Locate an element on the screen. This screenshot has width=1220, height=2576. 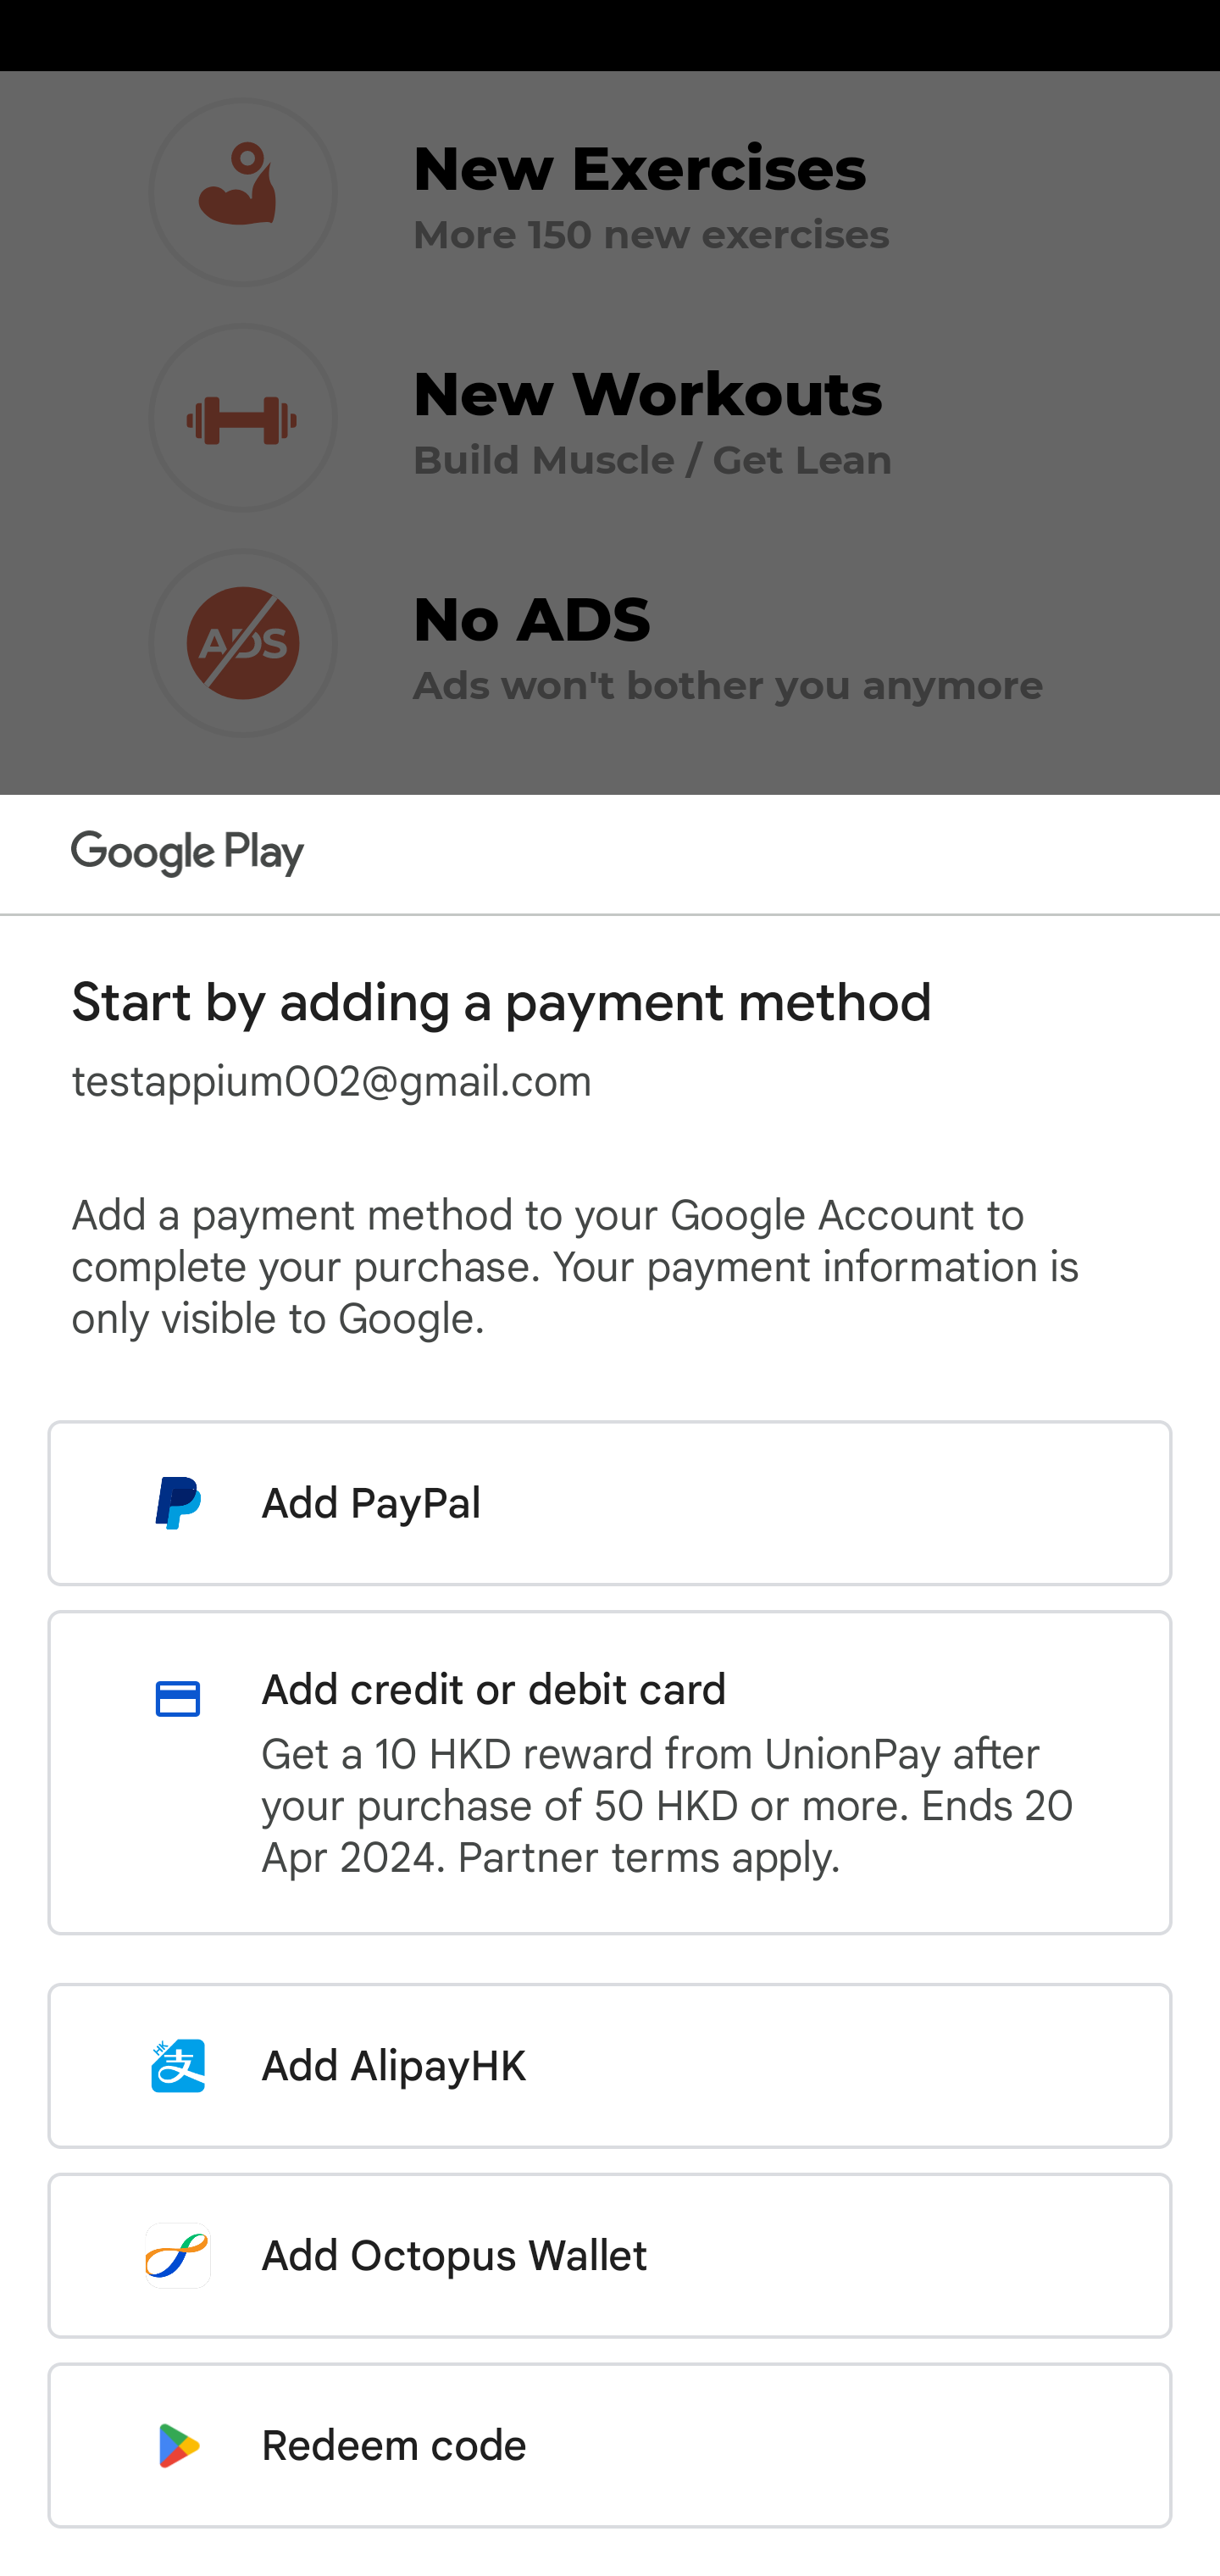
Add Octopus Wallet is located at coordinates (610, 2255).